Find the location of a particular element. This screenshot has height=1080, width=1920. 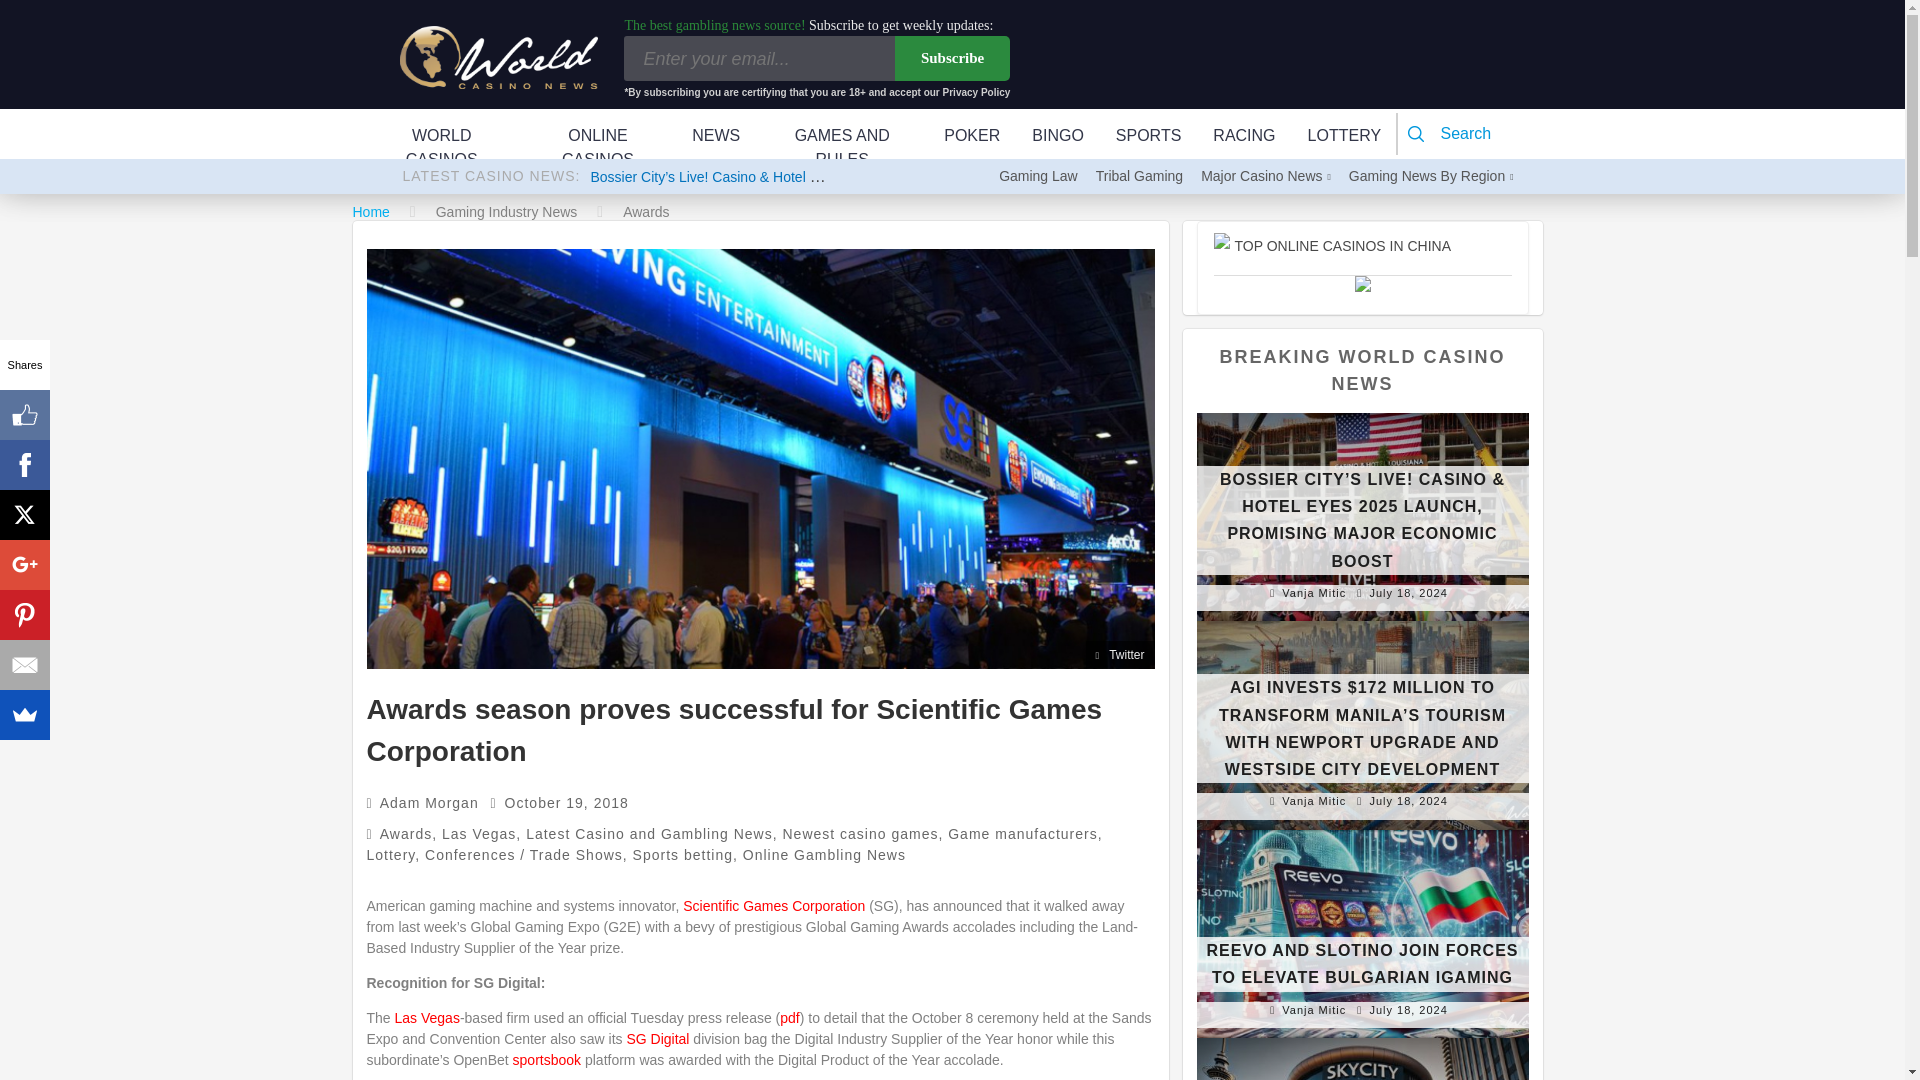

View all posts in Awards is located at coordinates (406, 834).